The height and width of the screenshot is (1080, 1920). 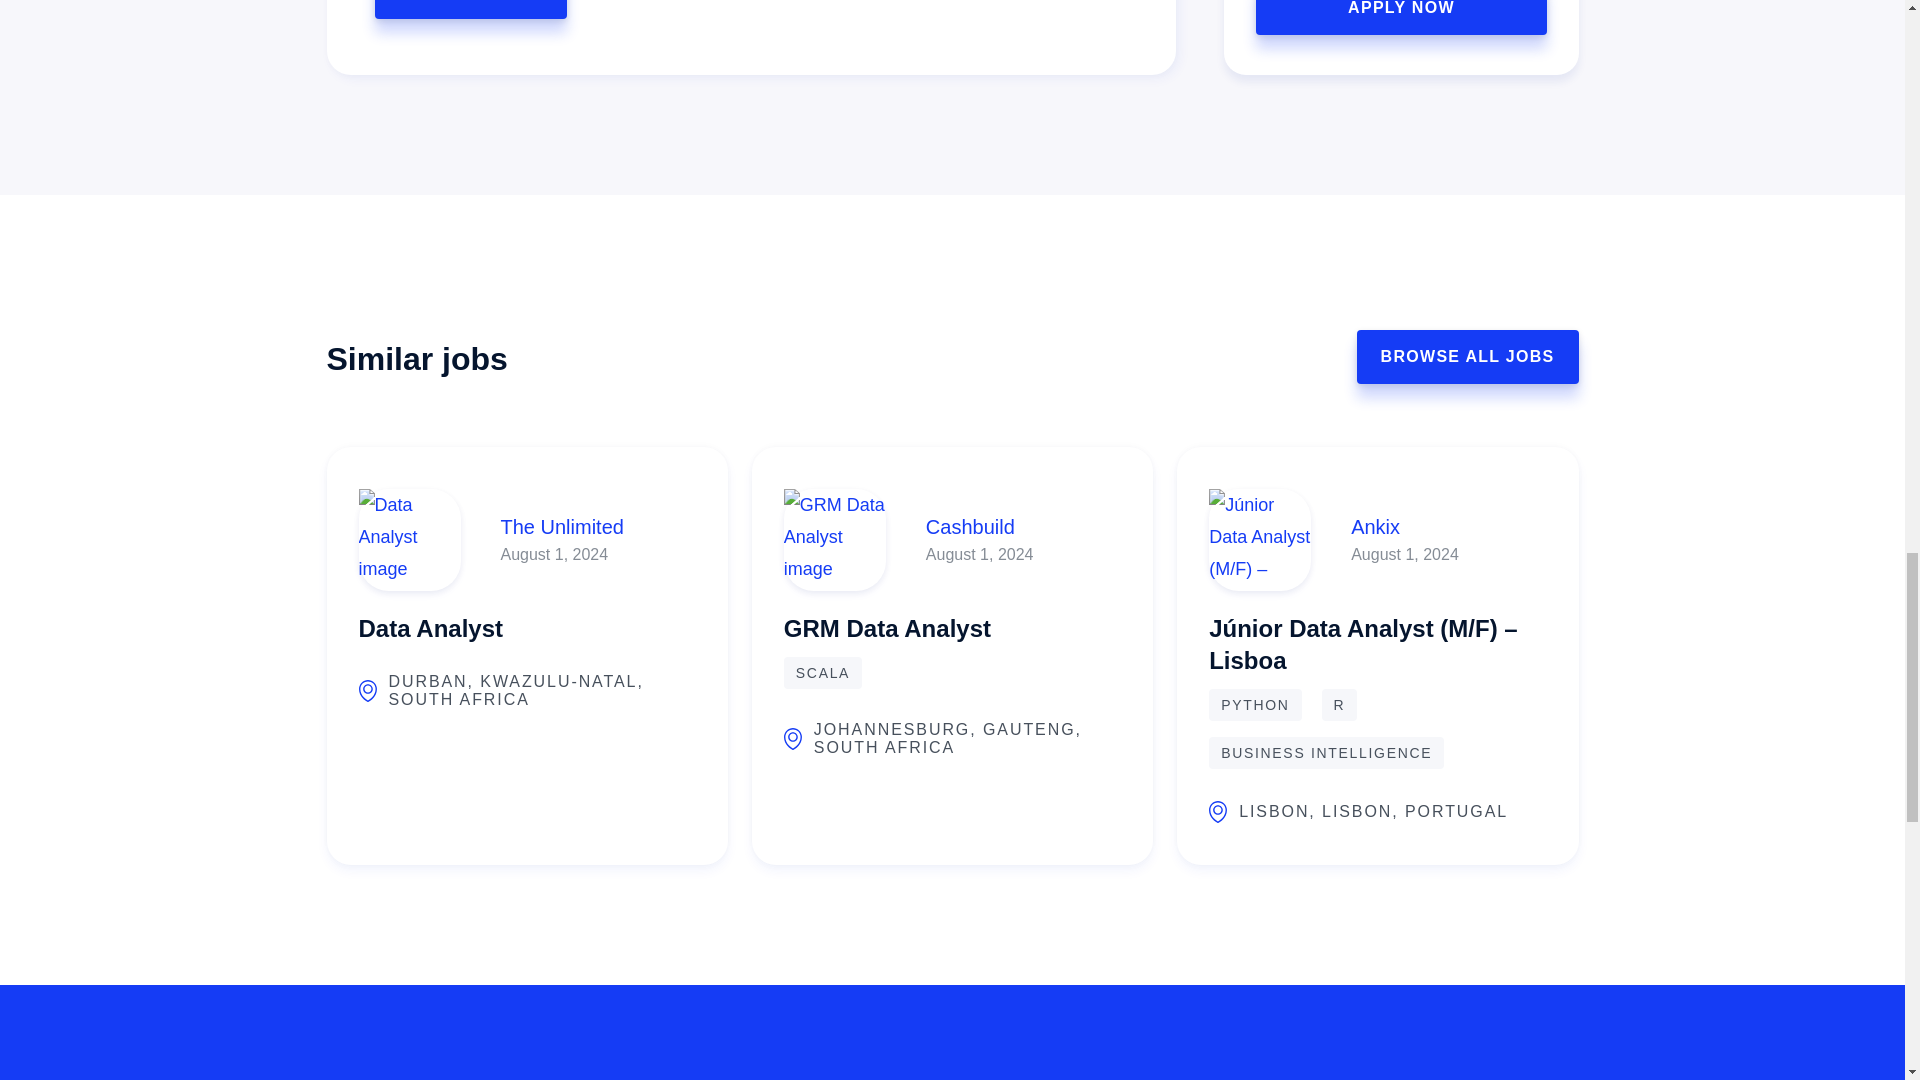 What do you see at coordinates (1255, 705) in the screenshot?
I see `PYTHON` at bounding box center [1255, 705].